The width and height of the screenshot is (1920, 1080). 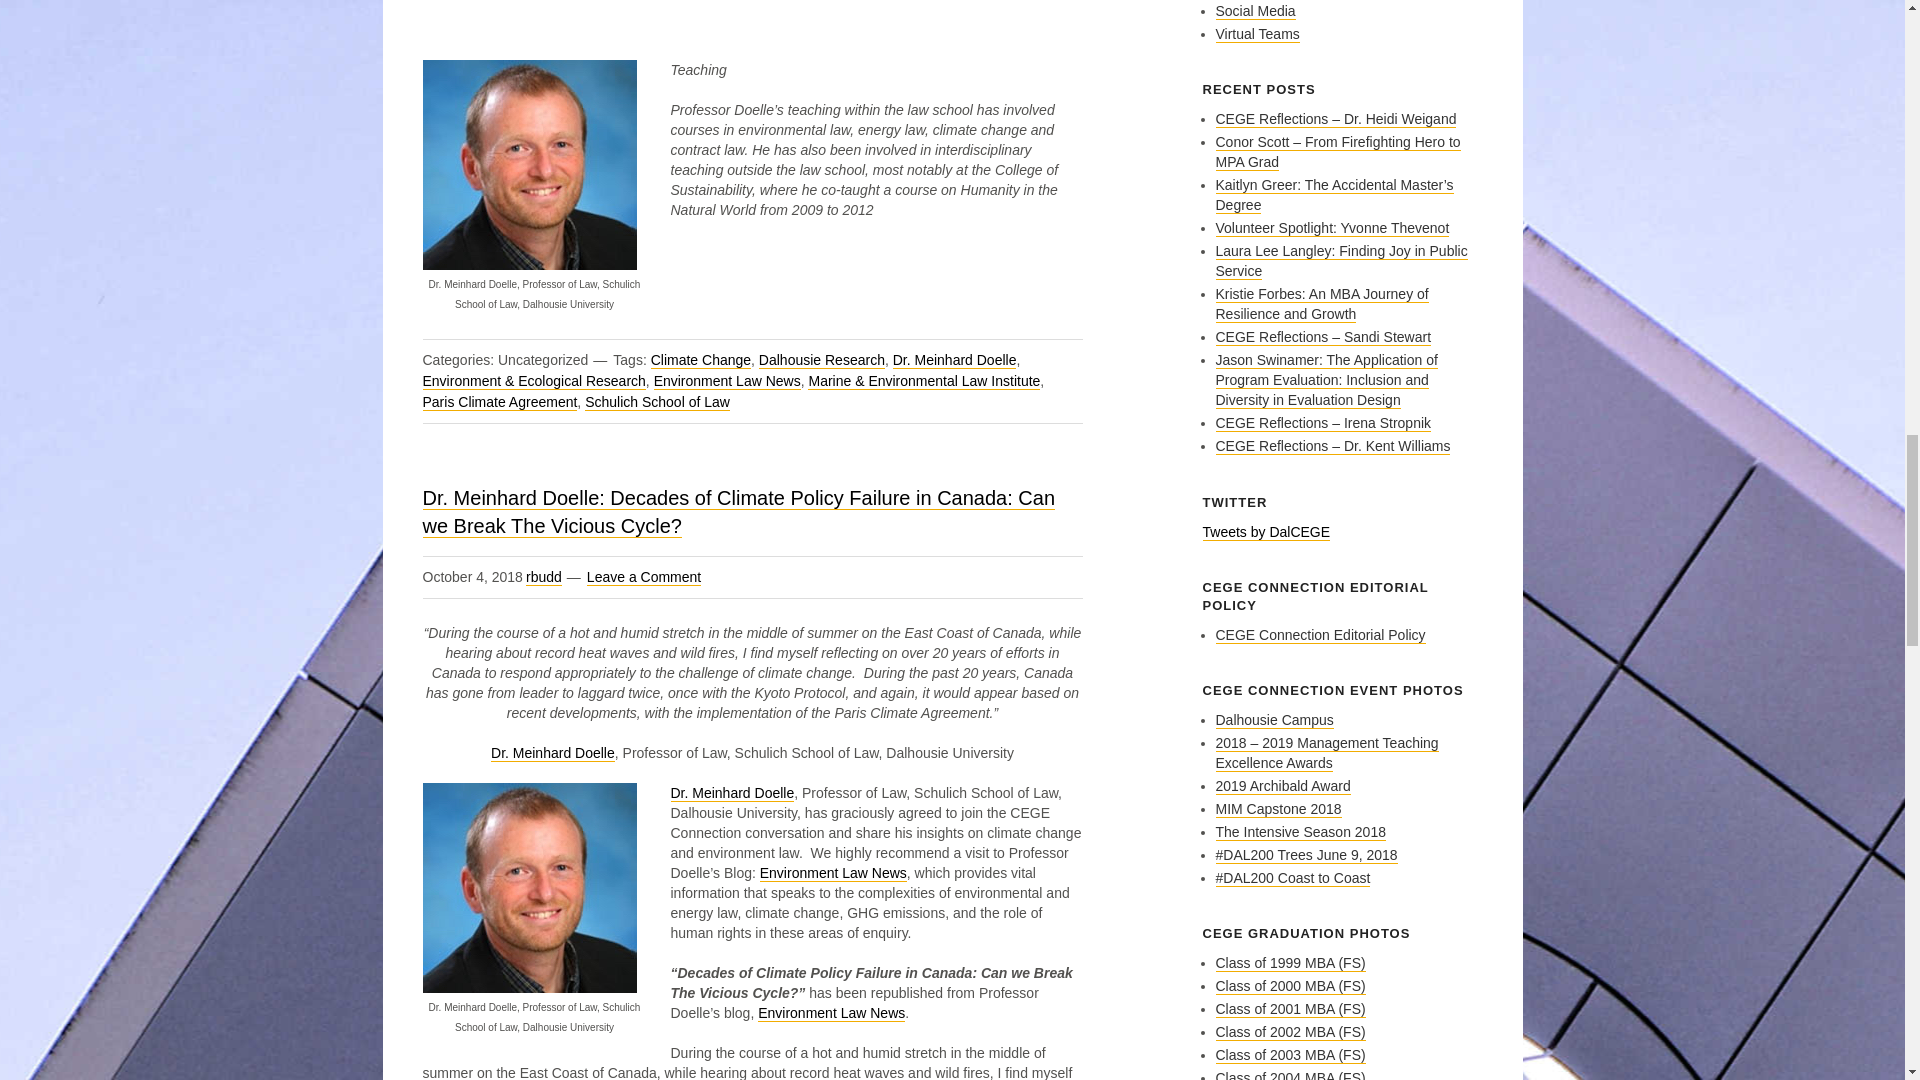 I want to click on Environment Law News, so click(x=833, y=874).